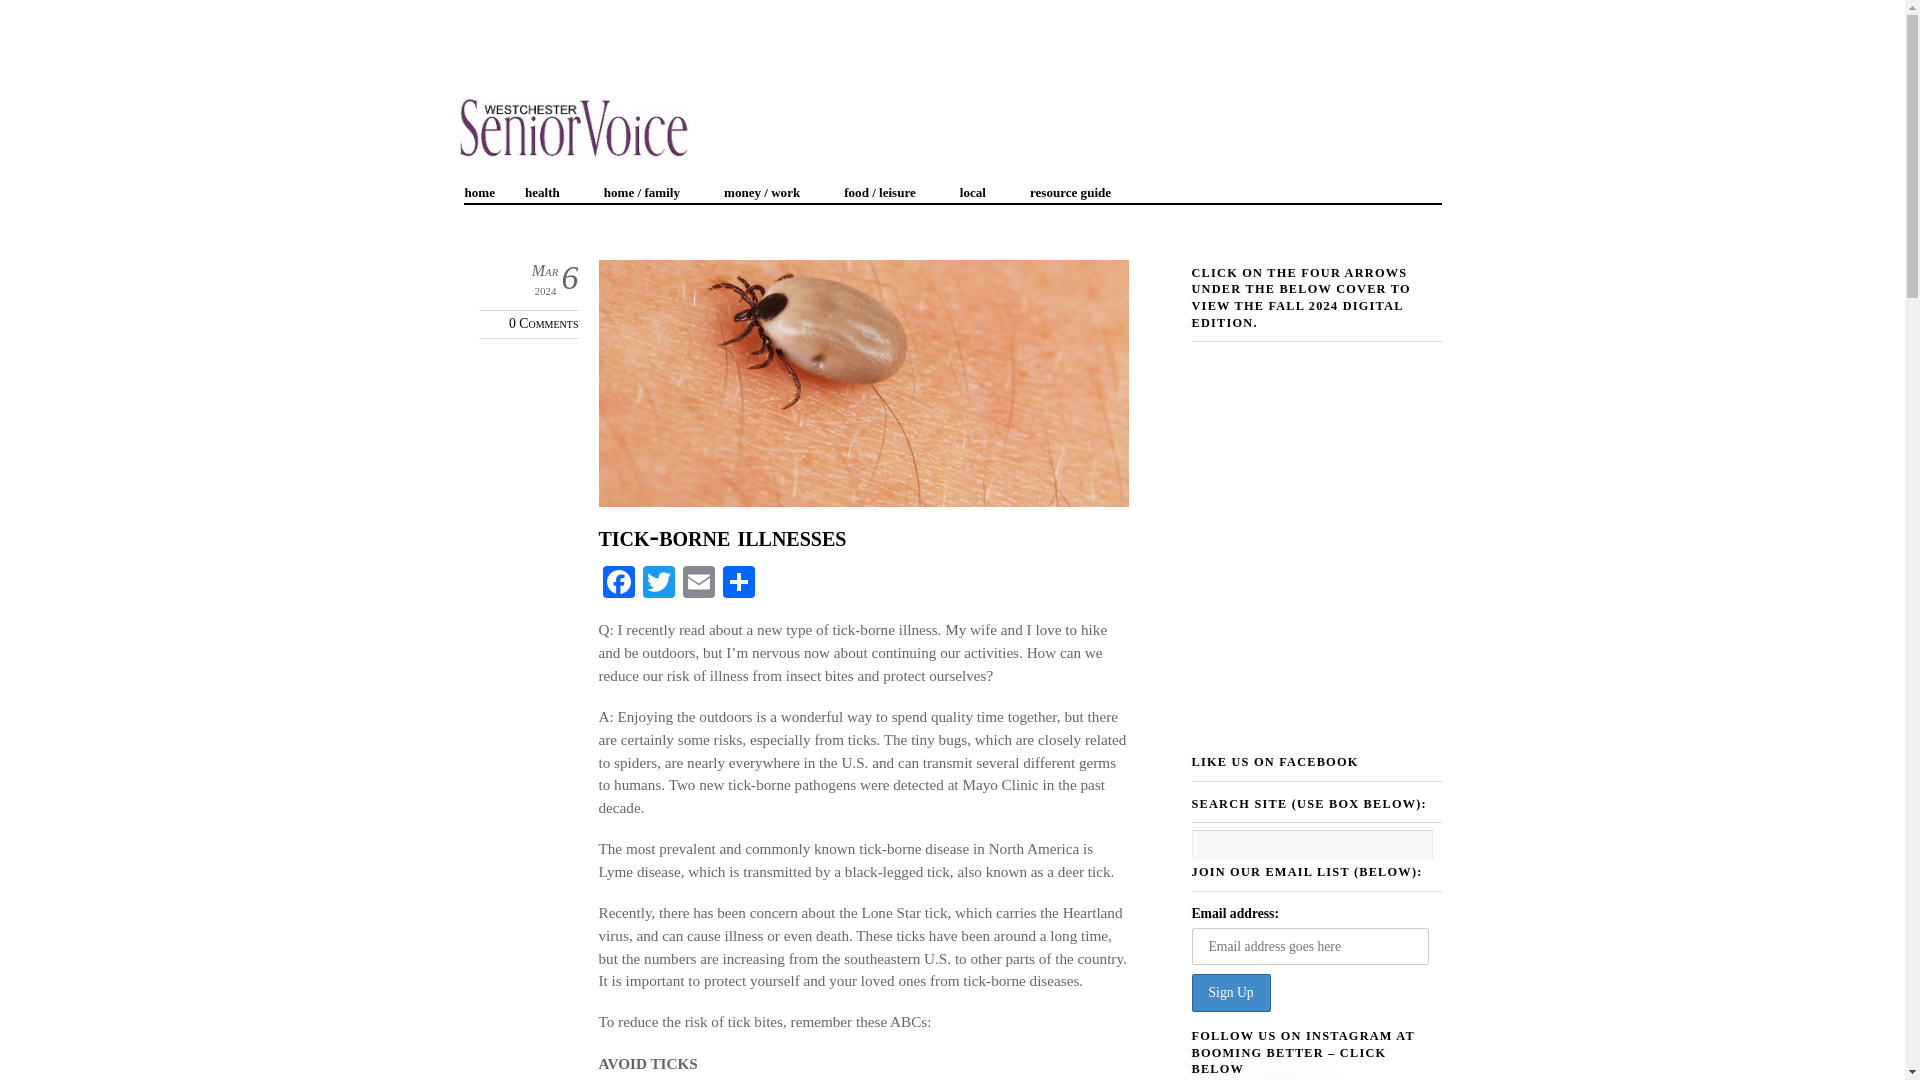 This screenshot has width=1920, height=1080. I want to click on Advertisement, so click(364, 44).